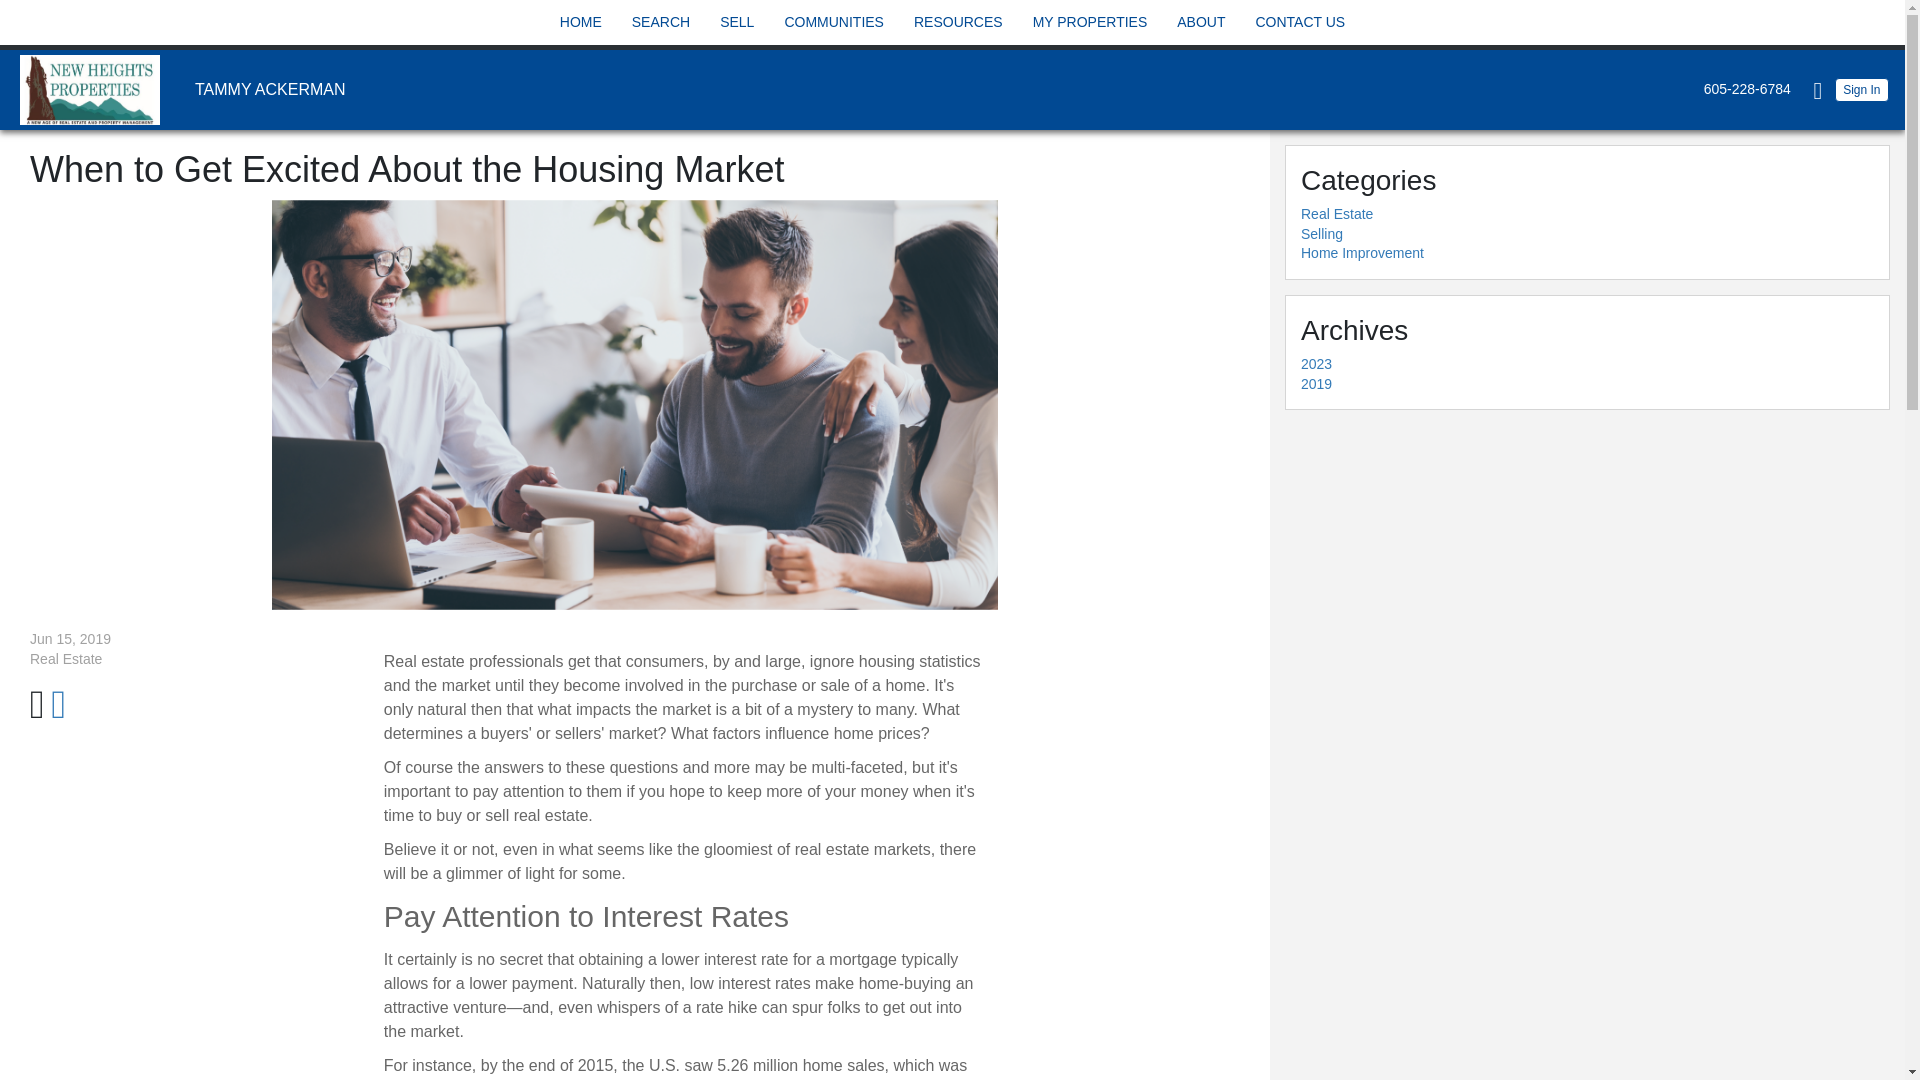 The width and height of the screenshot is (1920, 1080). What do you see at coordinates (1336, 214) in the screenshot?
I see `Real Estate` at bounding box center [1336, 214].